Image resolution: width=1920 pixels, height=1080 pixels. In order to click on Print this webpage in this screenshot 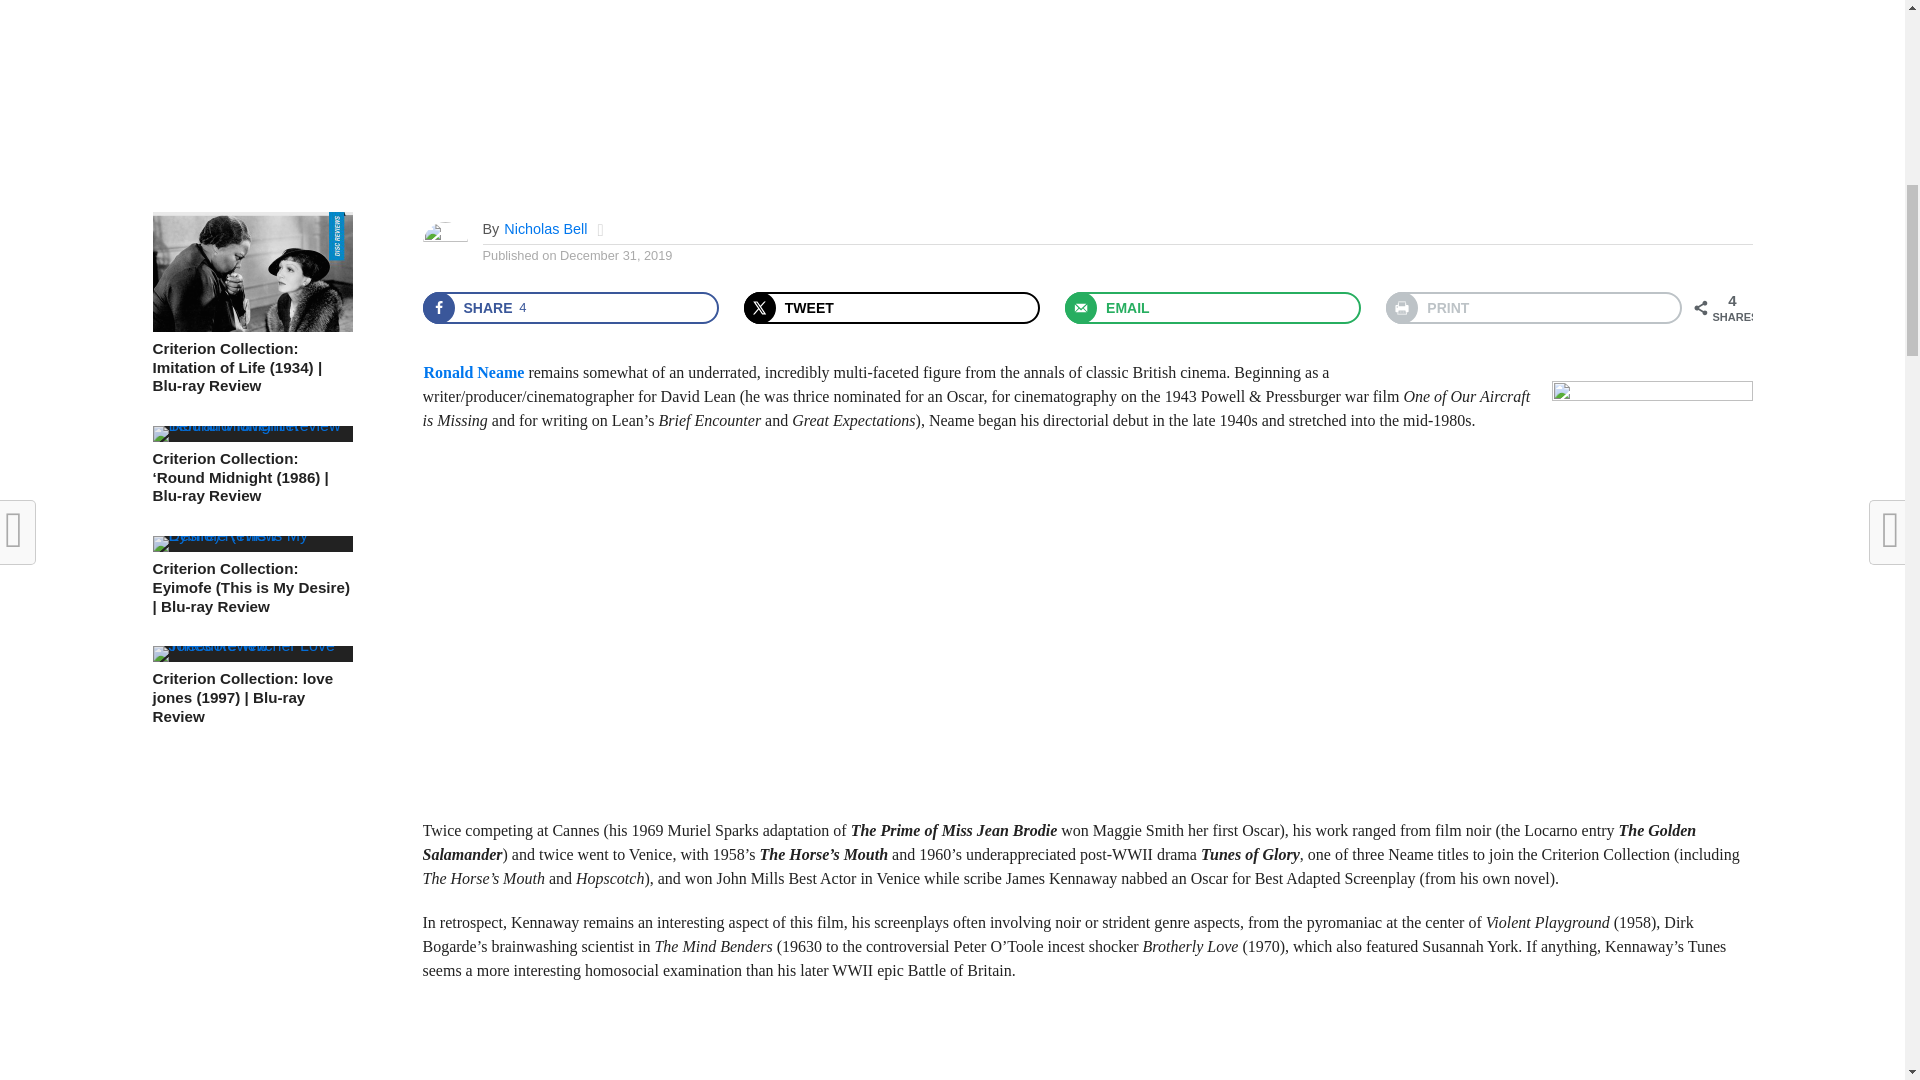, I will do `click(570, 308)`.